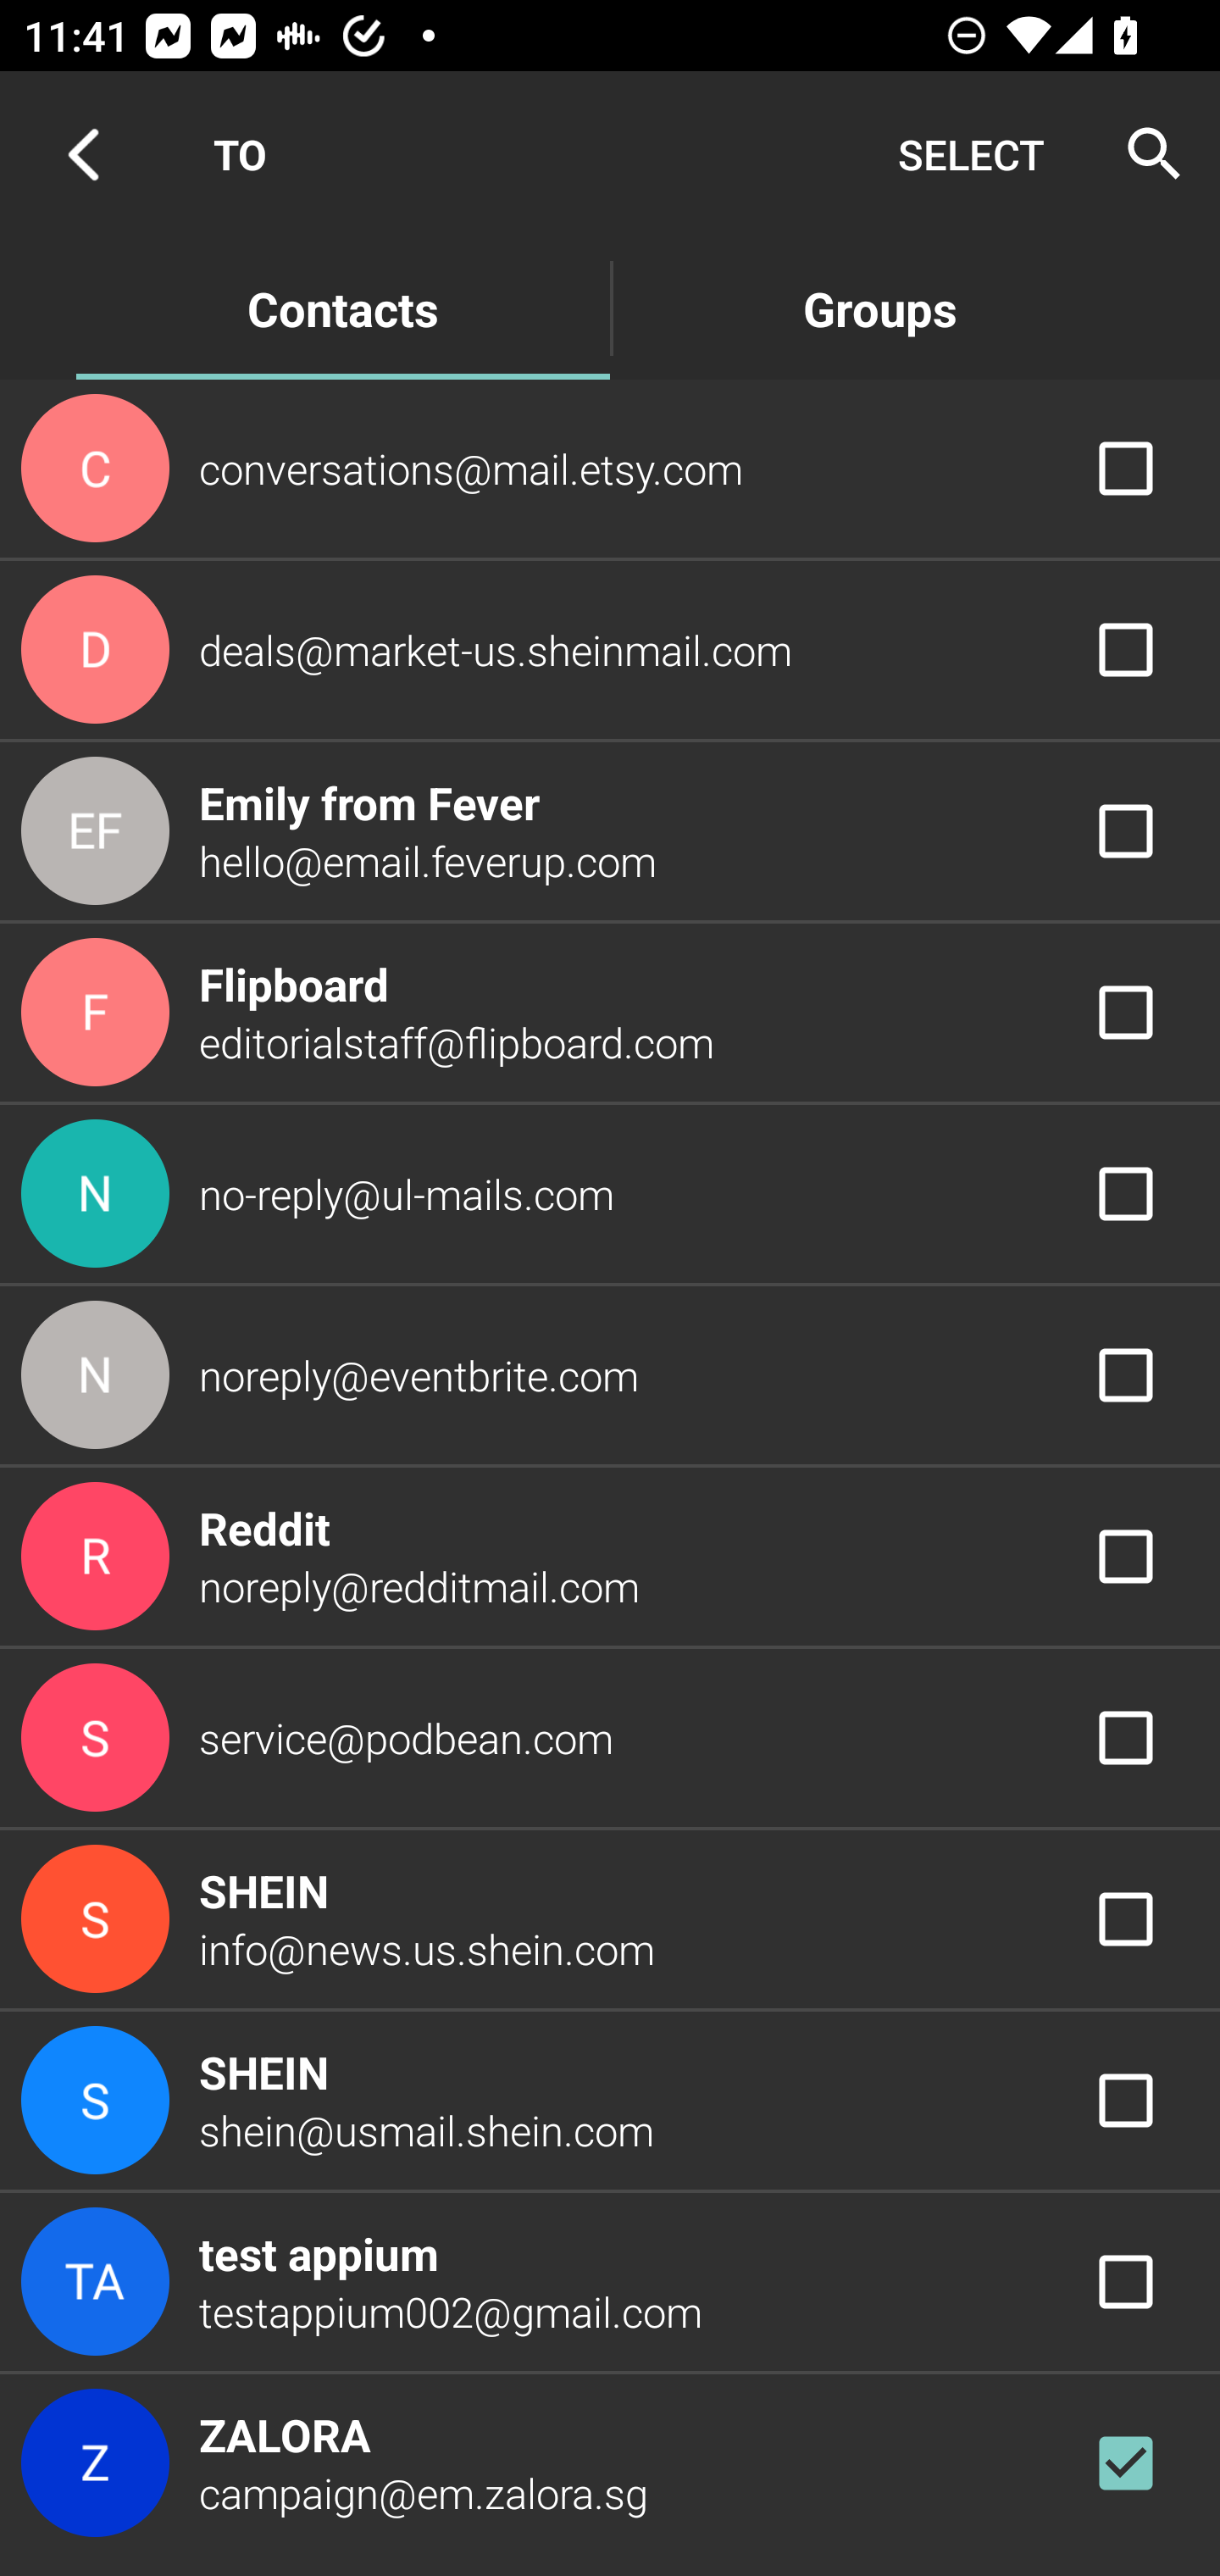 The height and width of the screenshot is (2576, 1220). What do you see at coordinates (971, 154) in the screenshot?
I see `SELECT` at bounding box center [971, 154].